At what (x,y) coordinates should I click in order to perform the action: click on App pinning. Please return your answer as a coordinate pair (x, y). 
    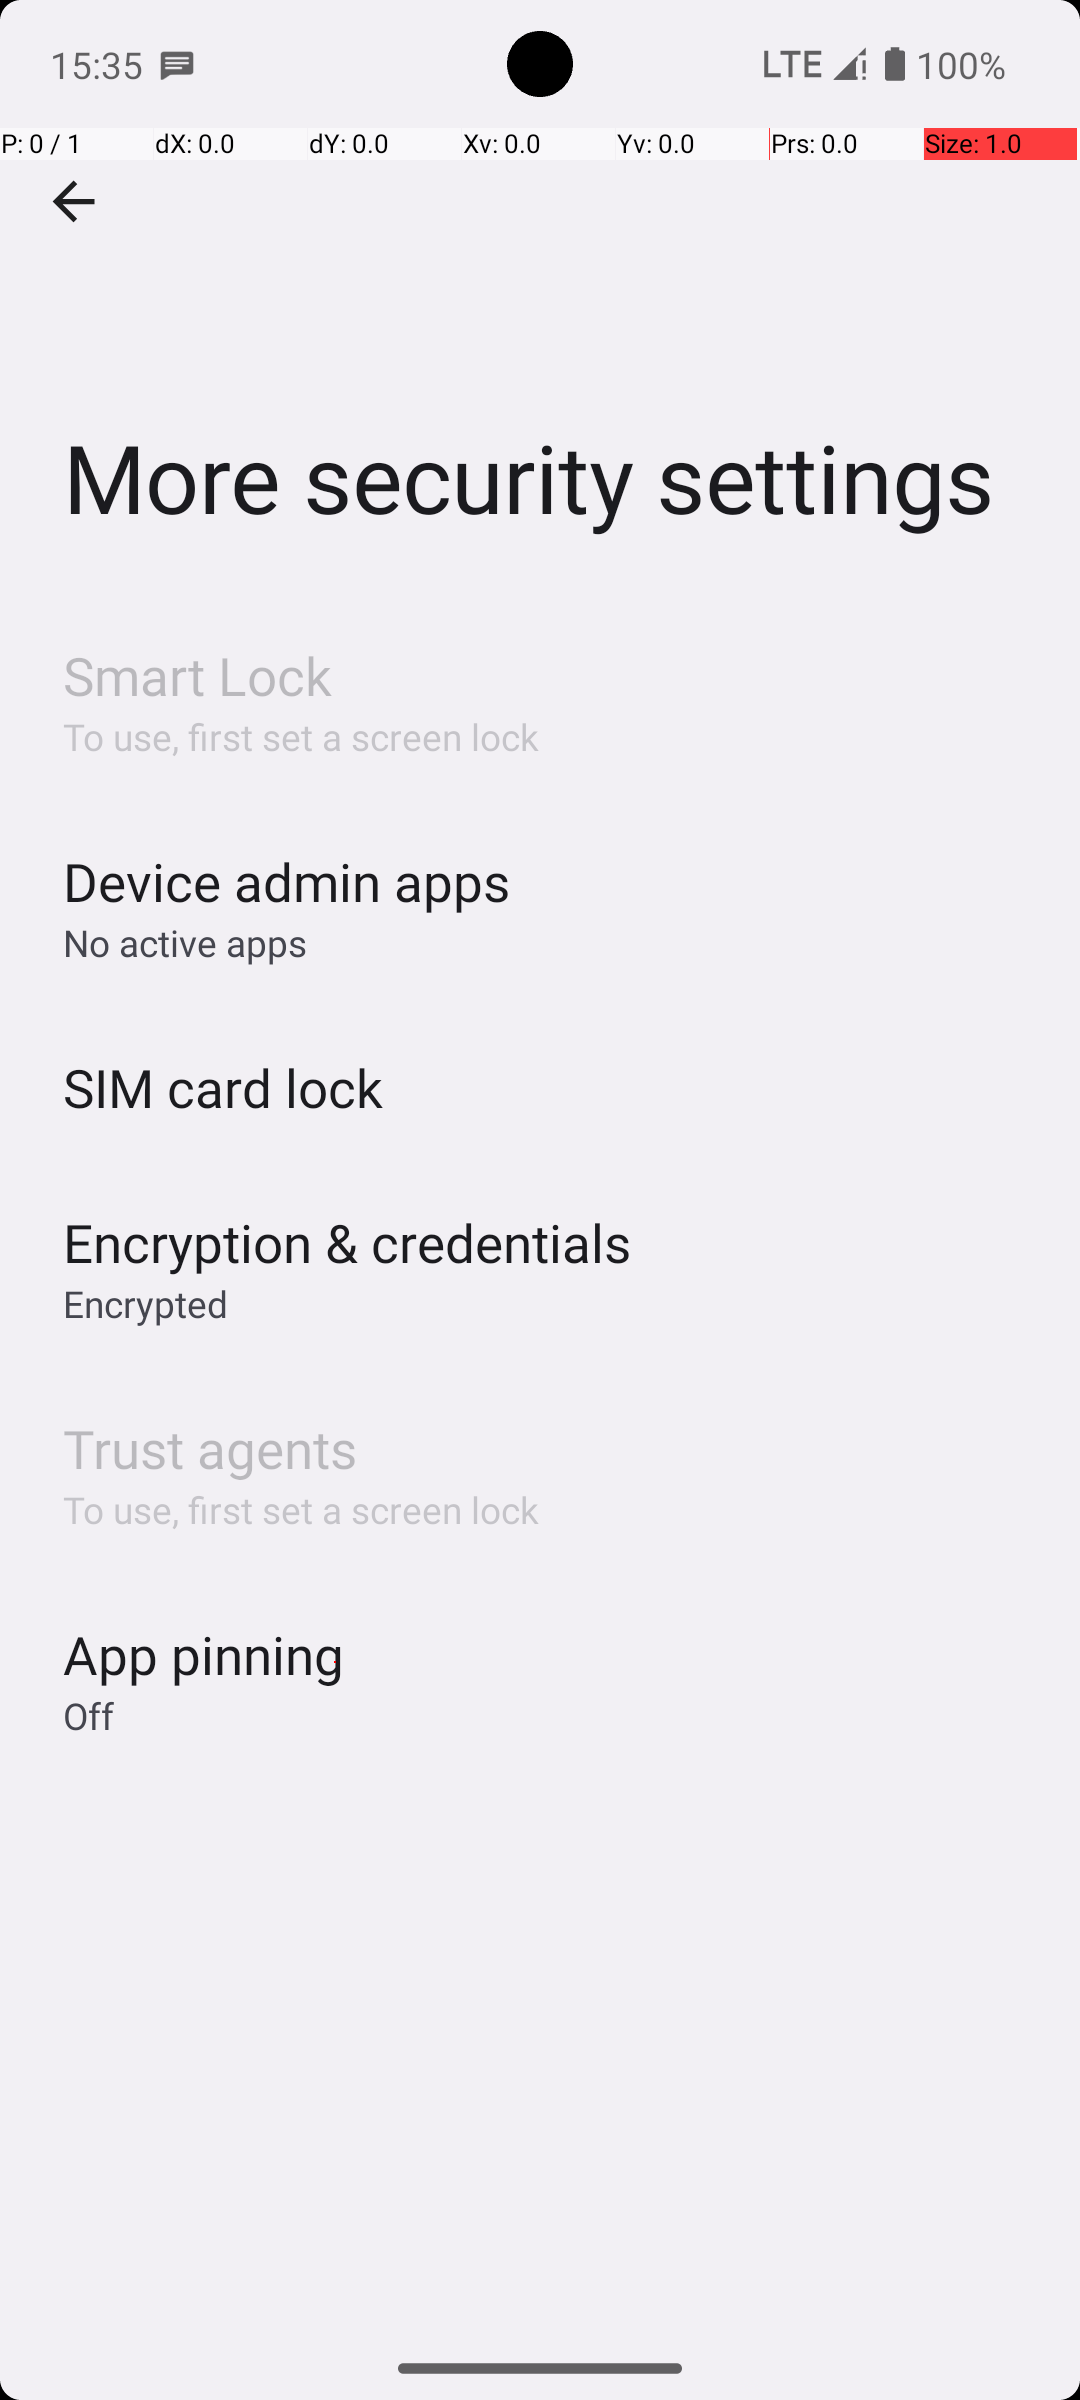
    Looking at the image, I should click on (204, 1654).